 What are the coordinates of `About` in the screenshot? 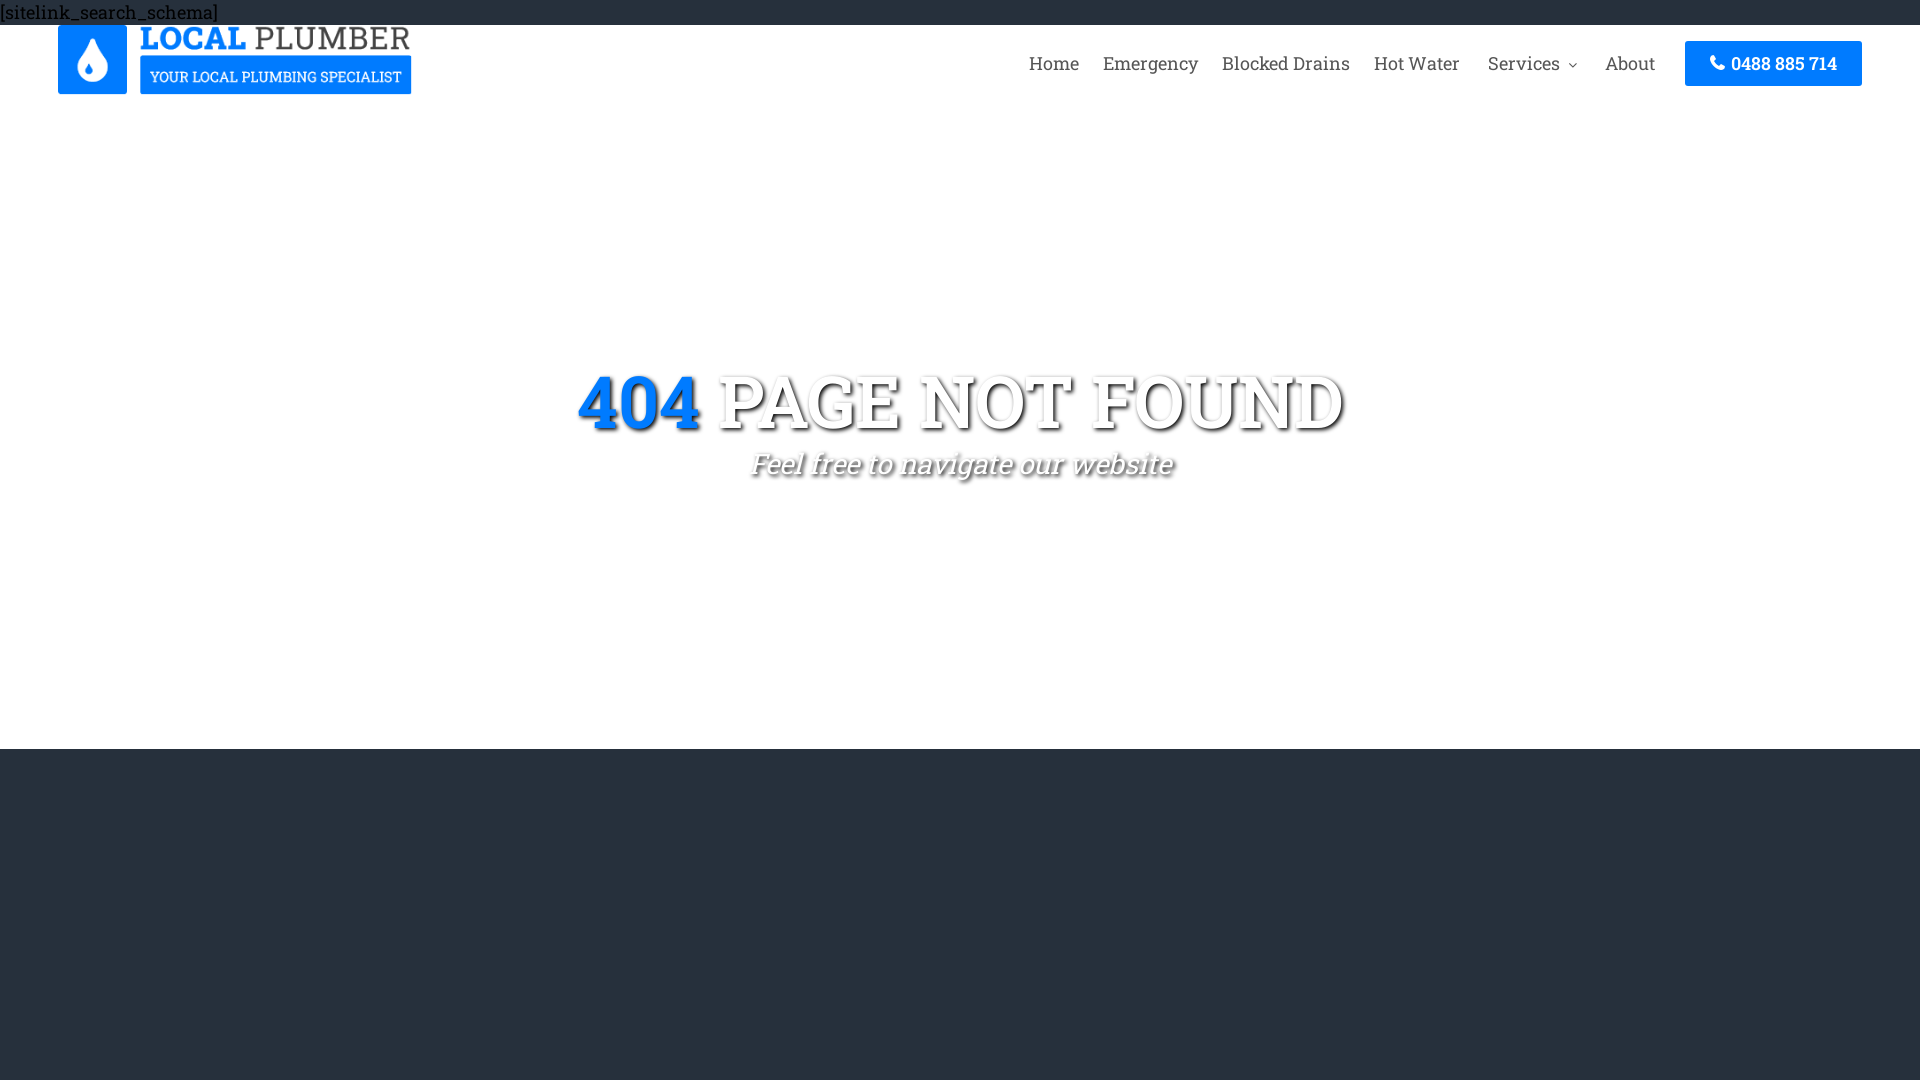 It's located at (1630, 63).